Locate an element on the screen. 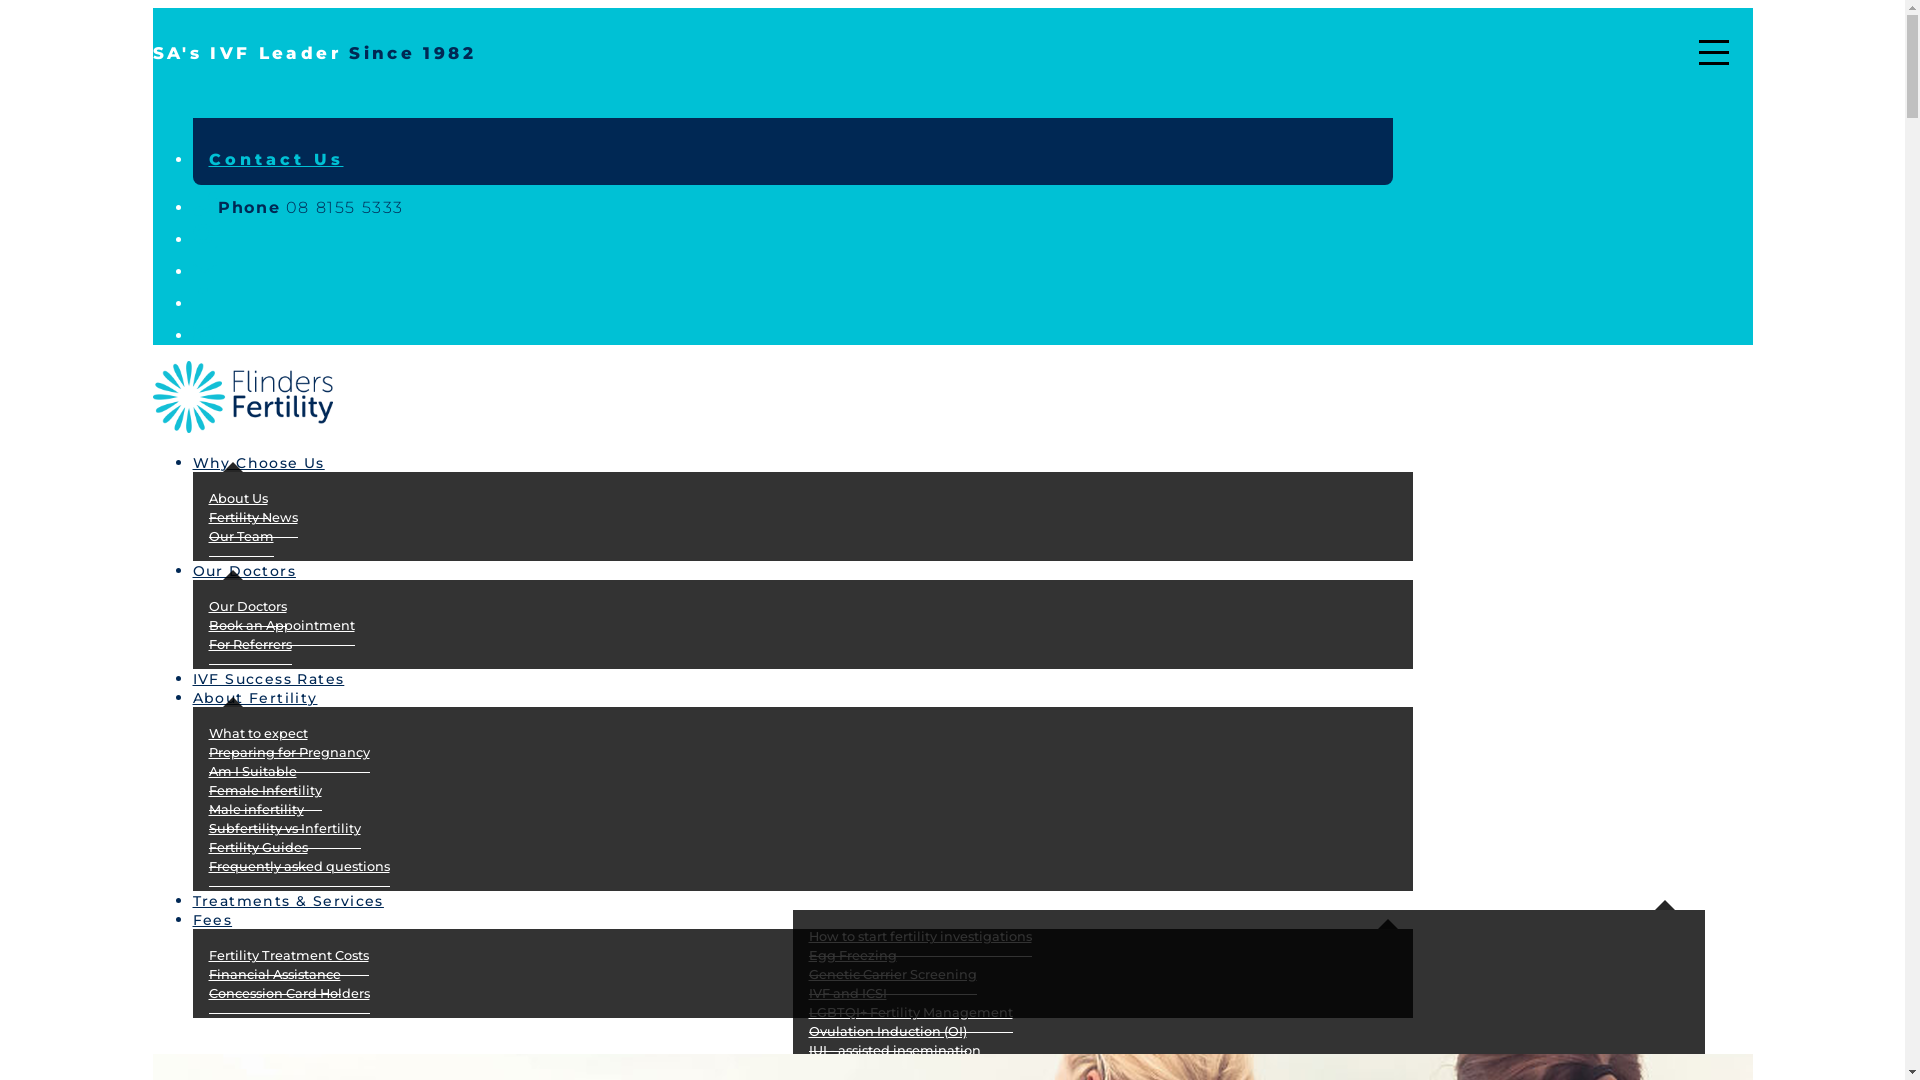  About Us is located at coordinates (238, 499).